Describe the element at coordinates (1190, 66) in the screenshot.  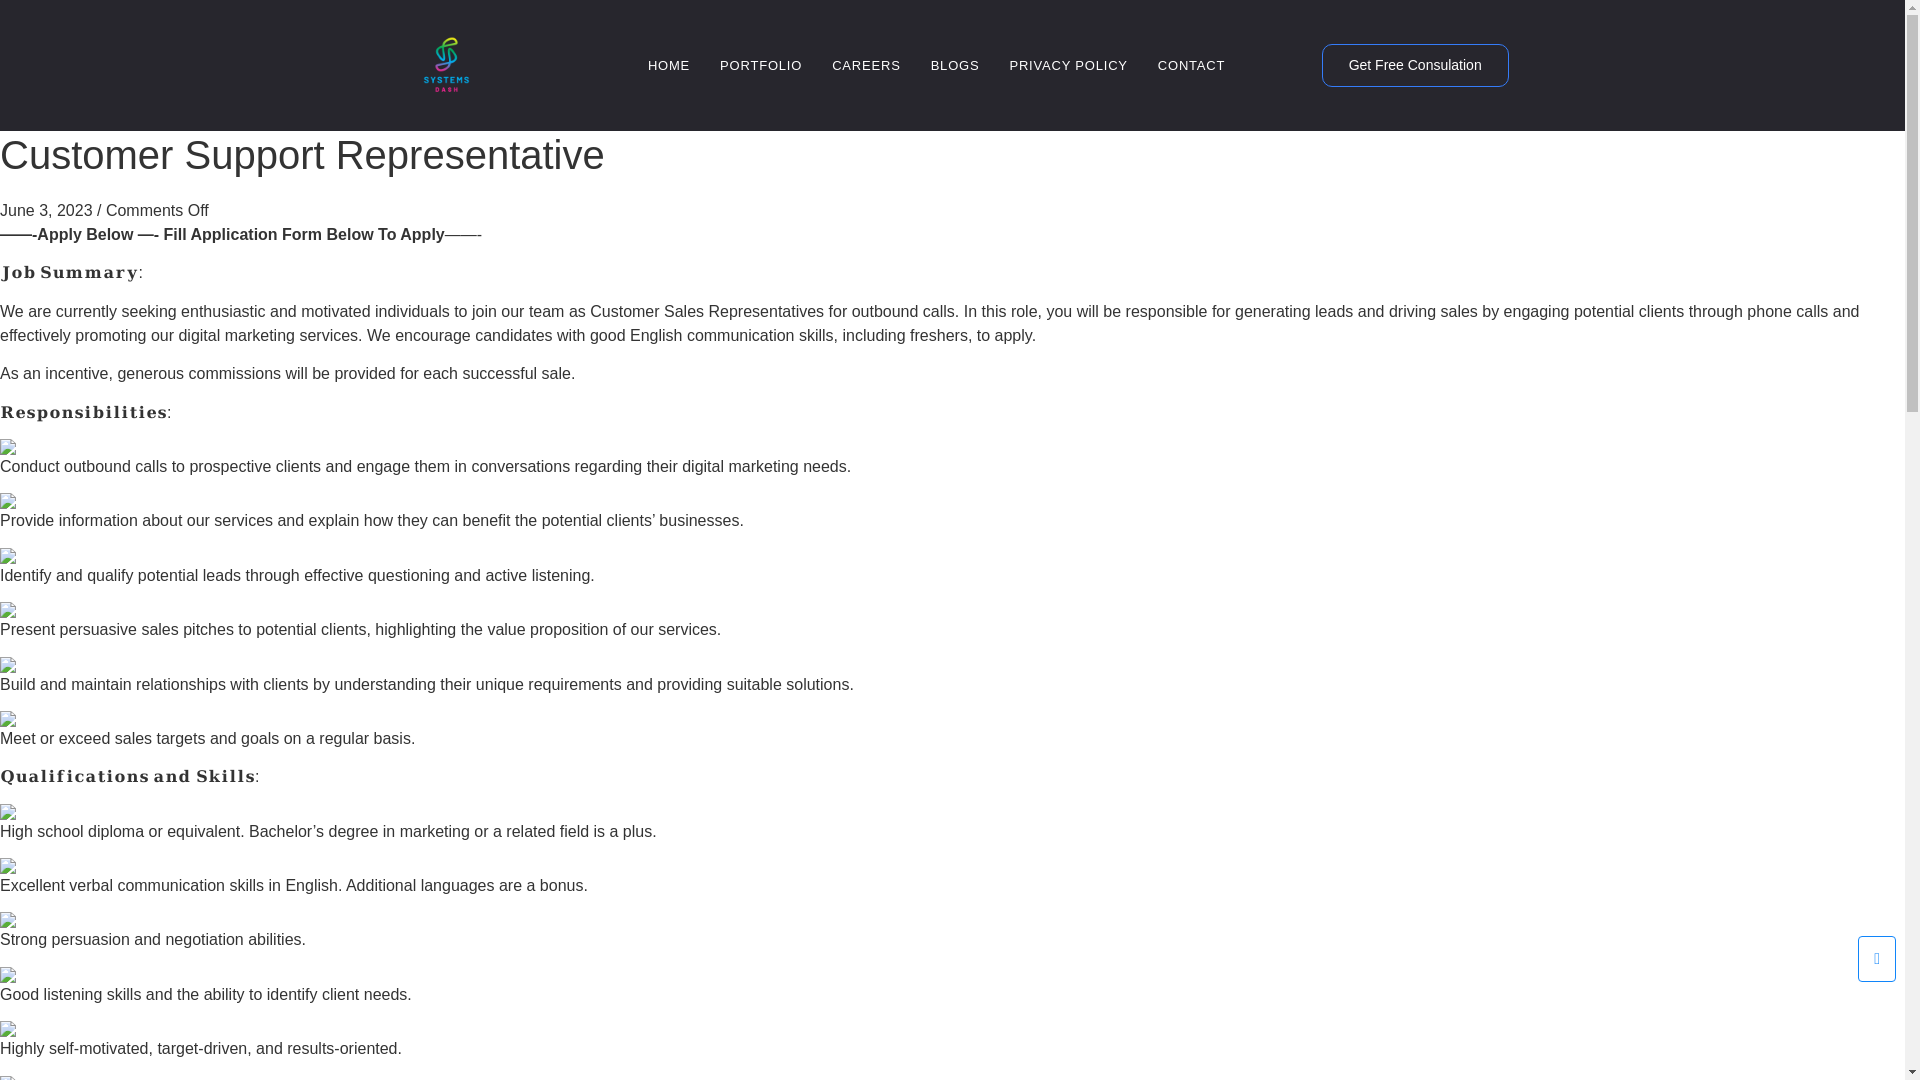
I see `CONTACT` at that location.